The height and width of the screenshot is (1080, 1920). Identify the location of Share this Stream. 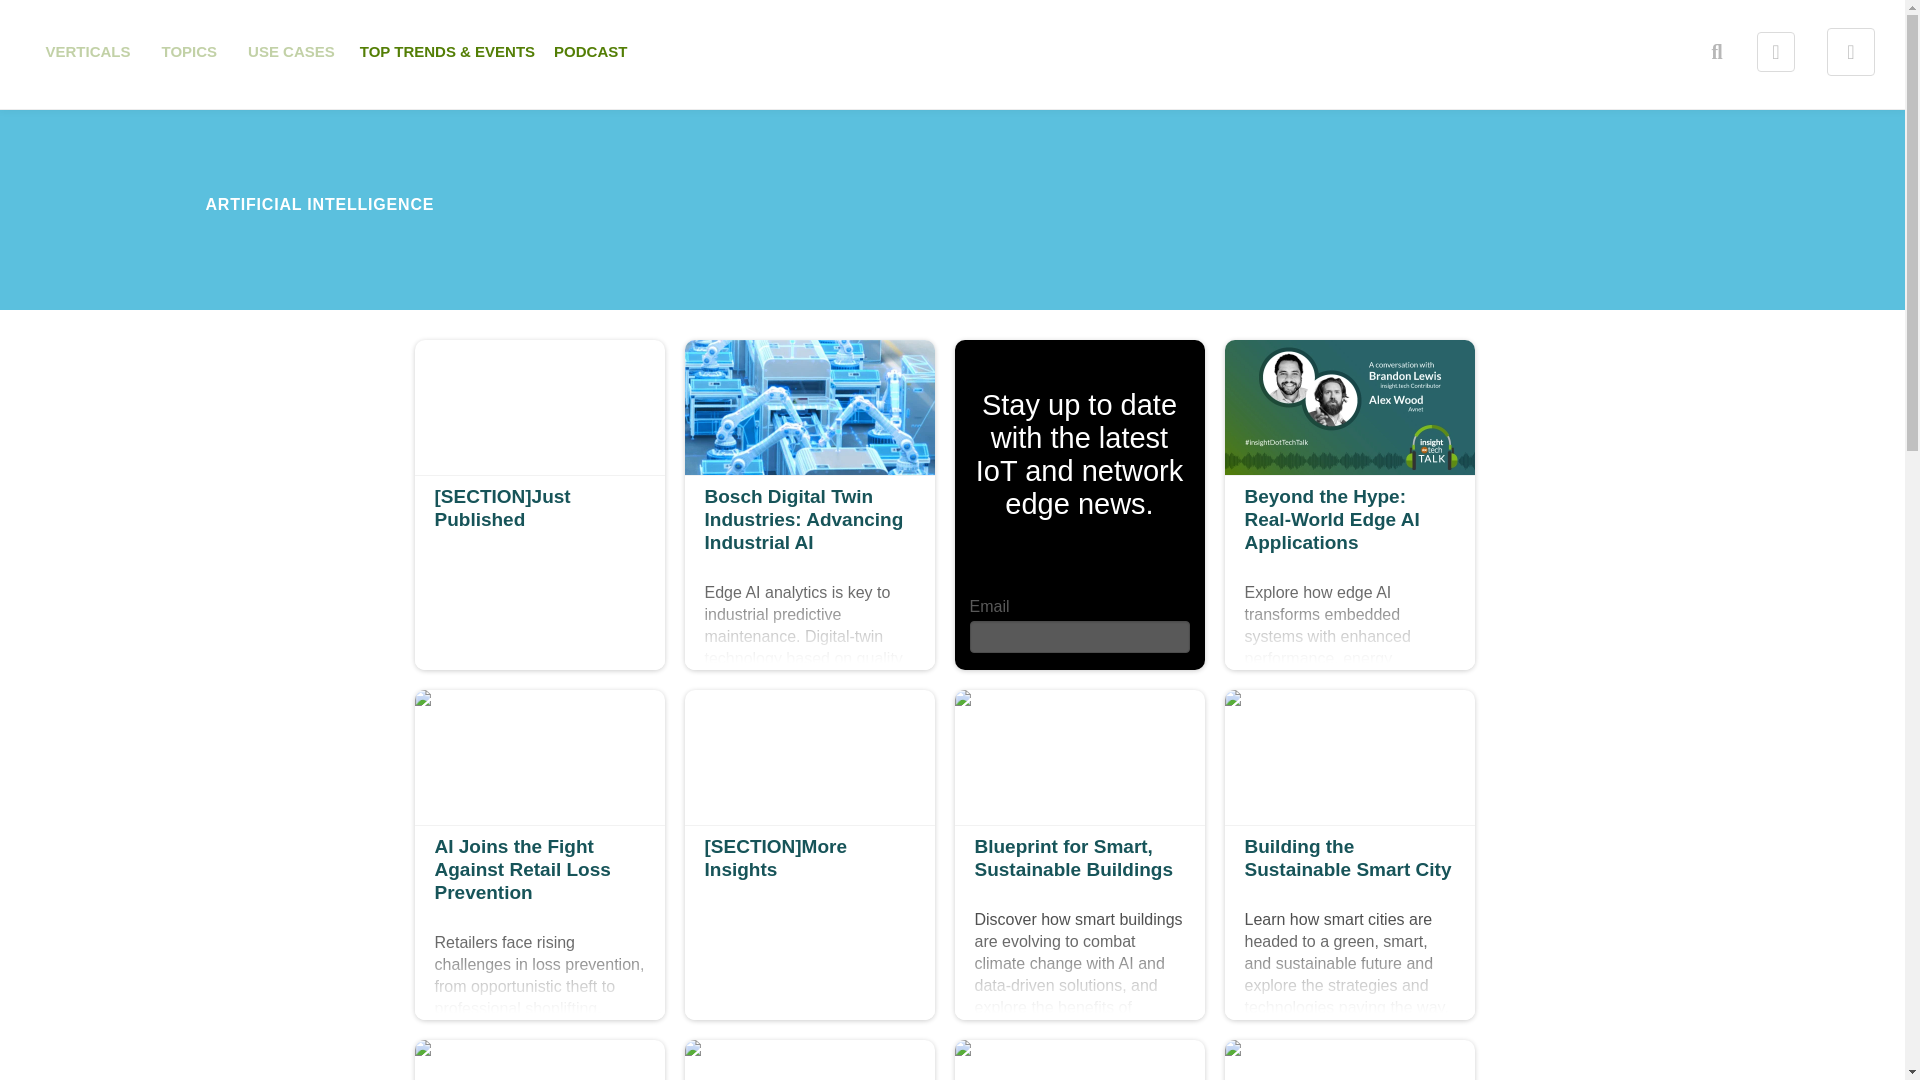
(190, 51).